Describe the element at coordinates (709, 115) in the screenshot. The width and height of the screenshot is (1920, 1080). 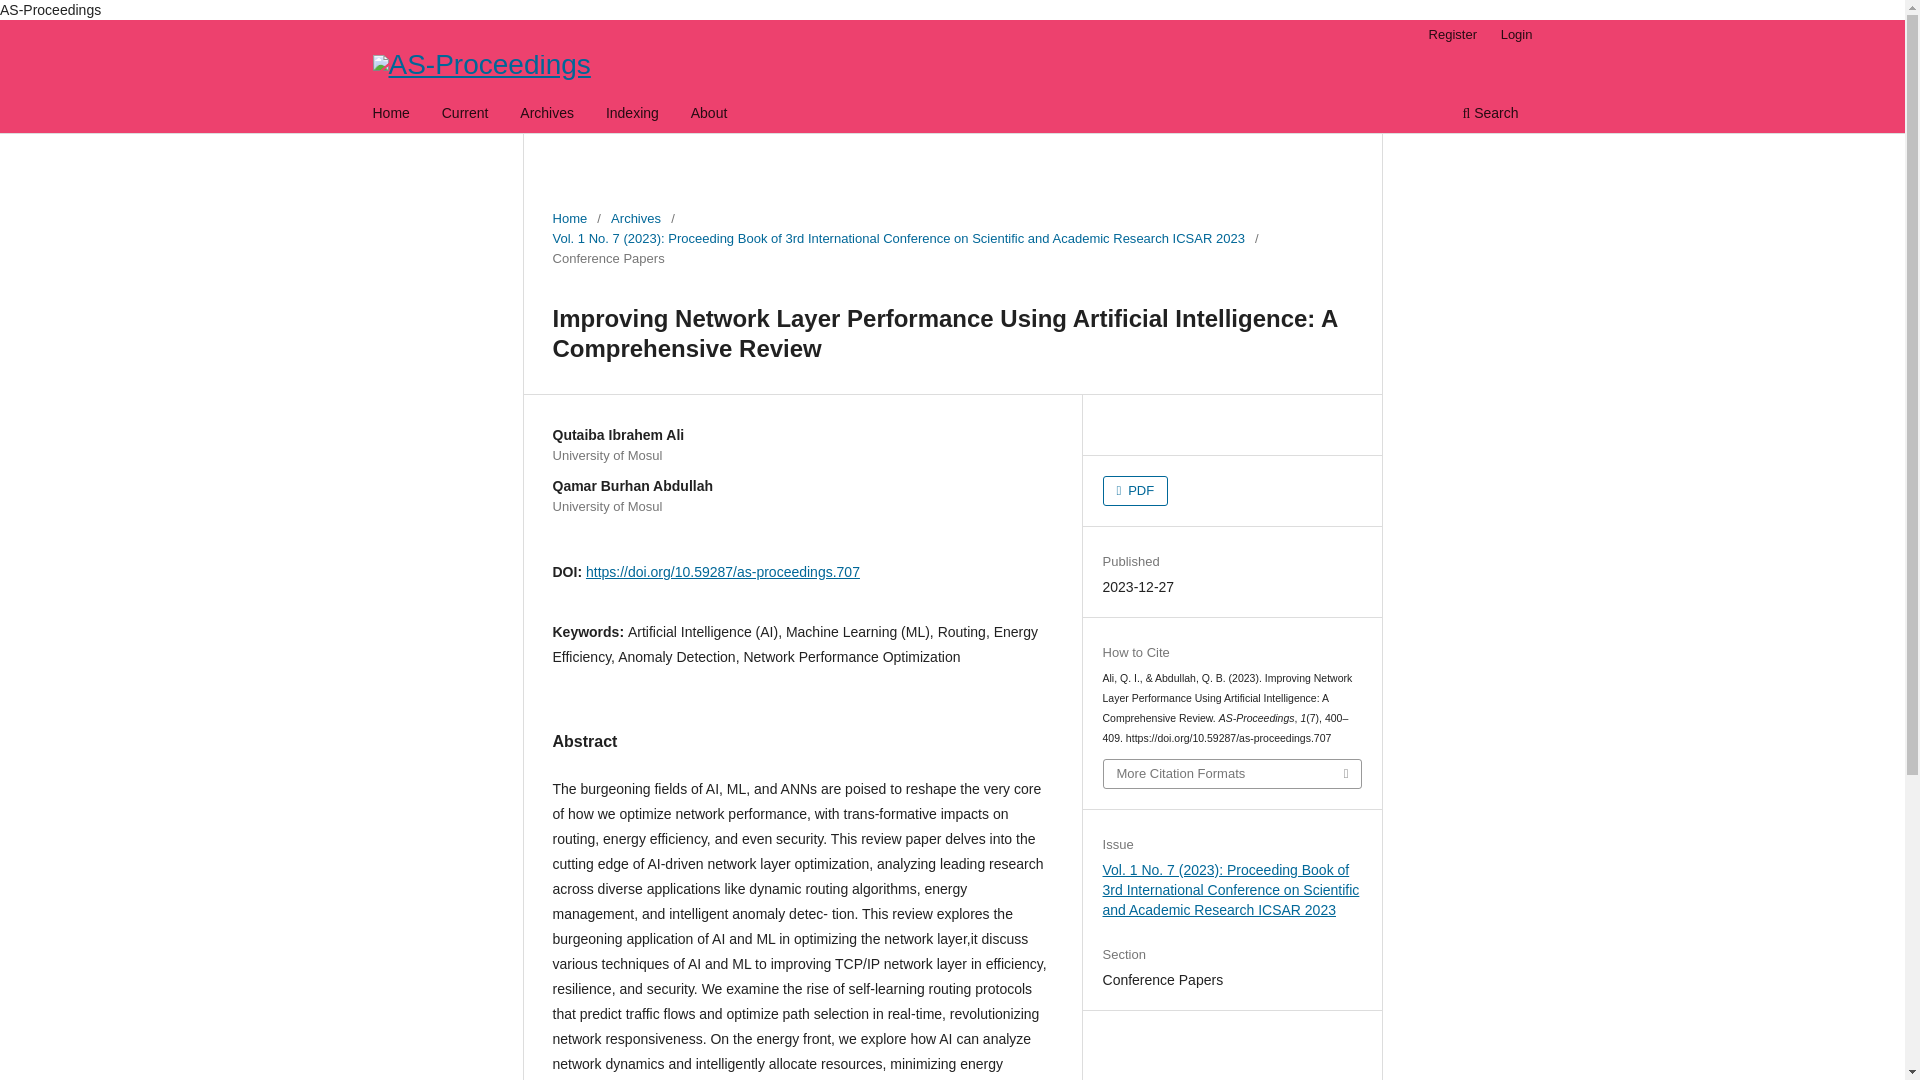
I see `About` at that location.